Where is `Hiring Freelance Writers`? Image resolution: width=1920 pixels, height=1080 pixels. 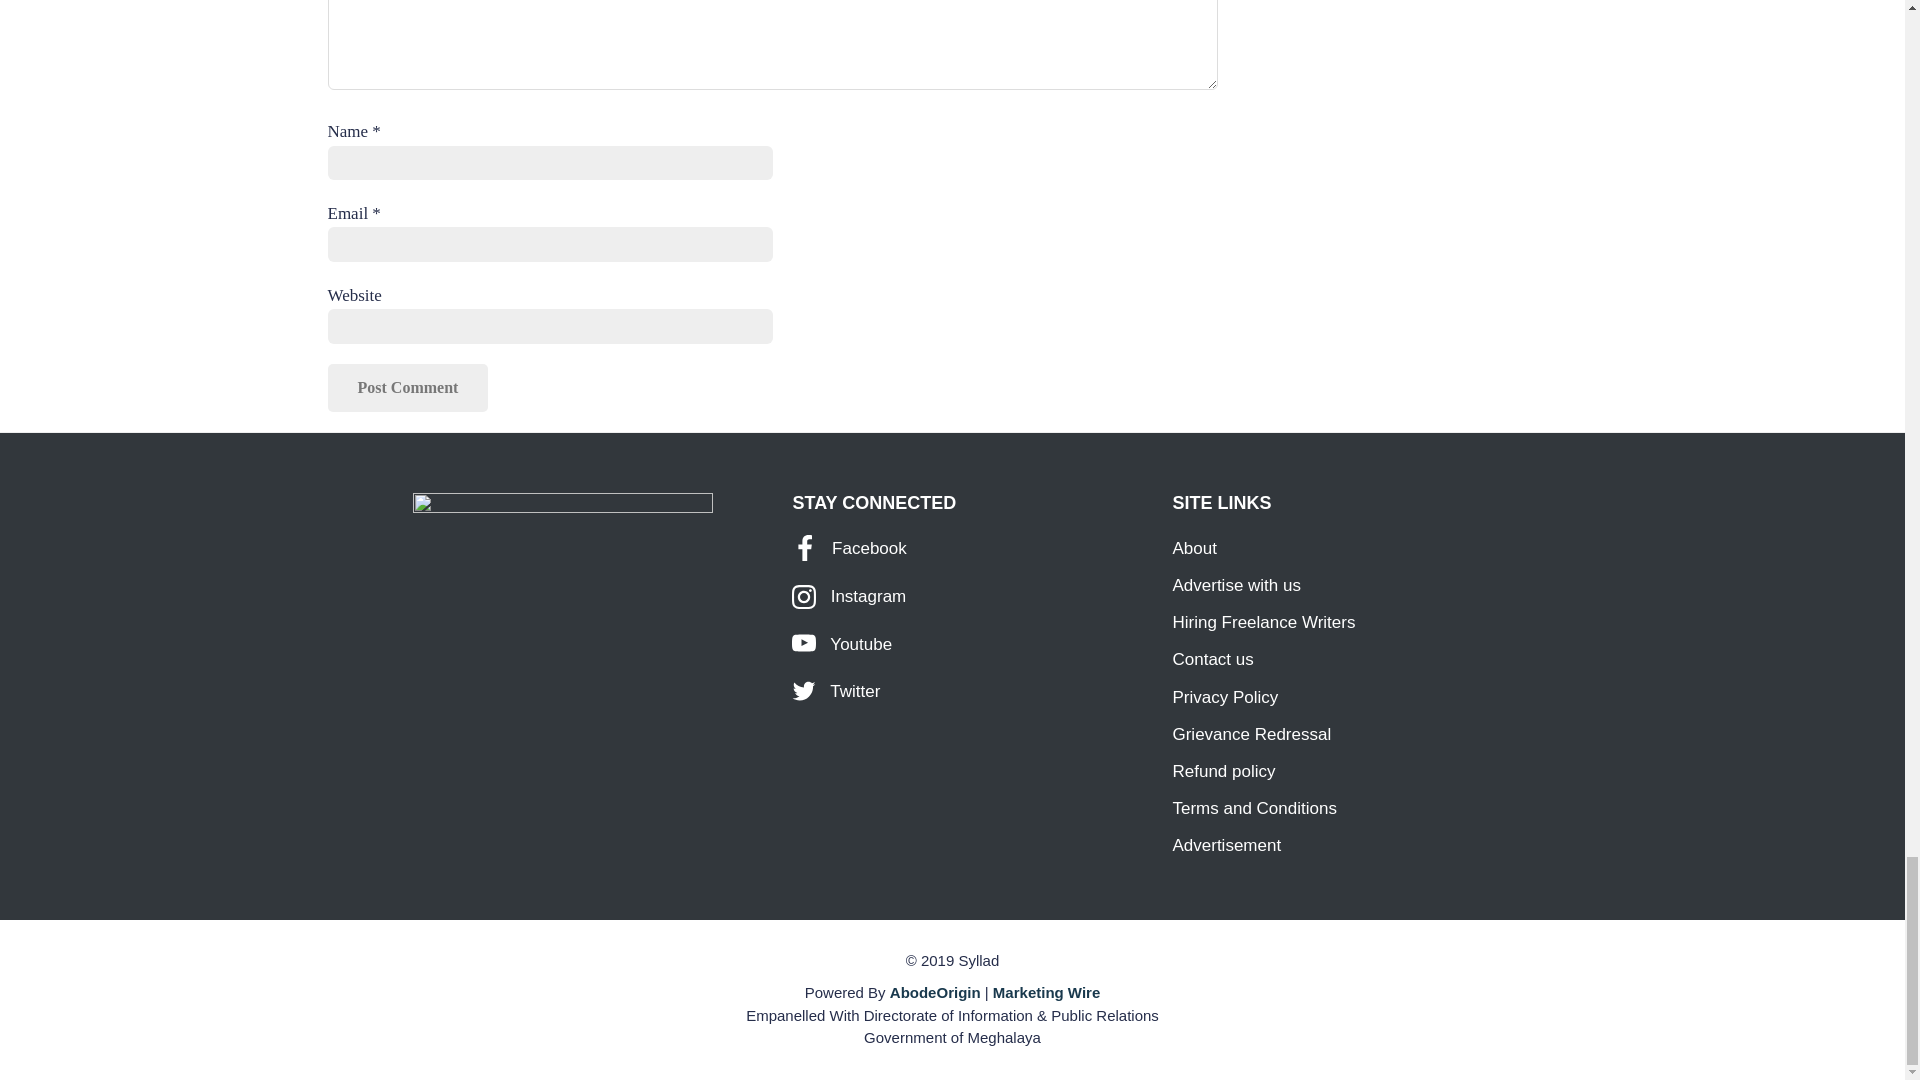 Hiring Freelance Writers is located at coordinates (1263, 622).